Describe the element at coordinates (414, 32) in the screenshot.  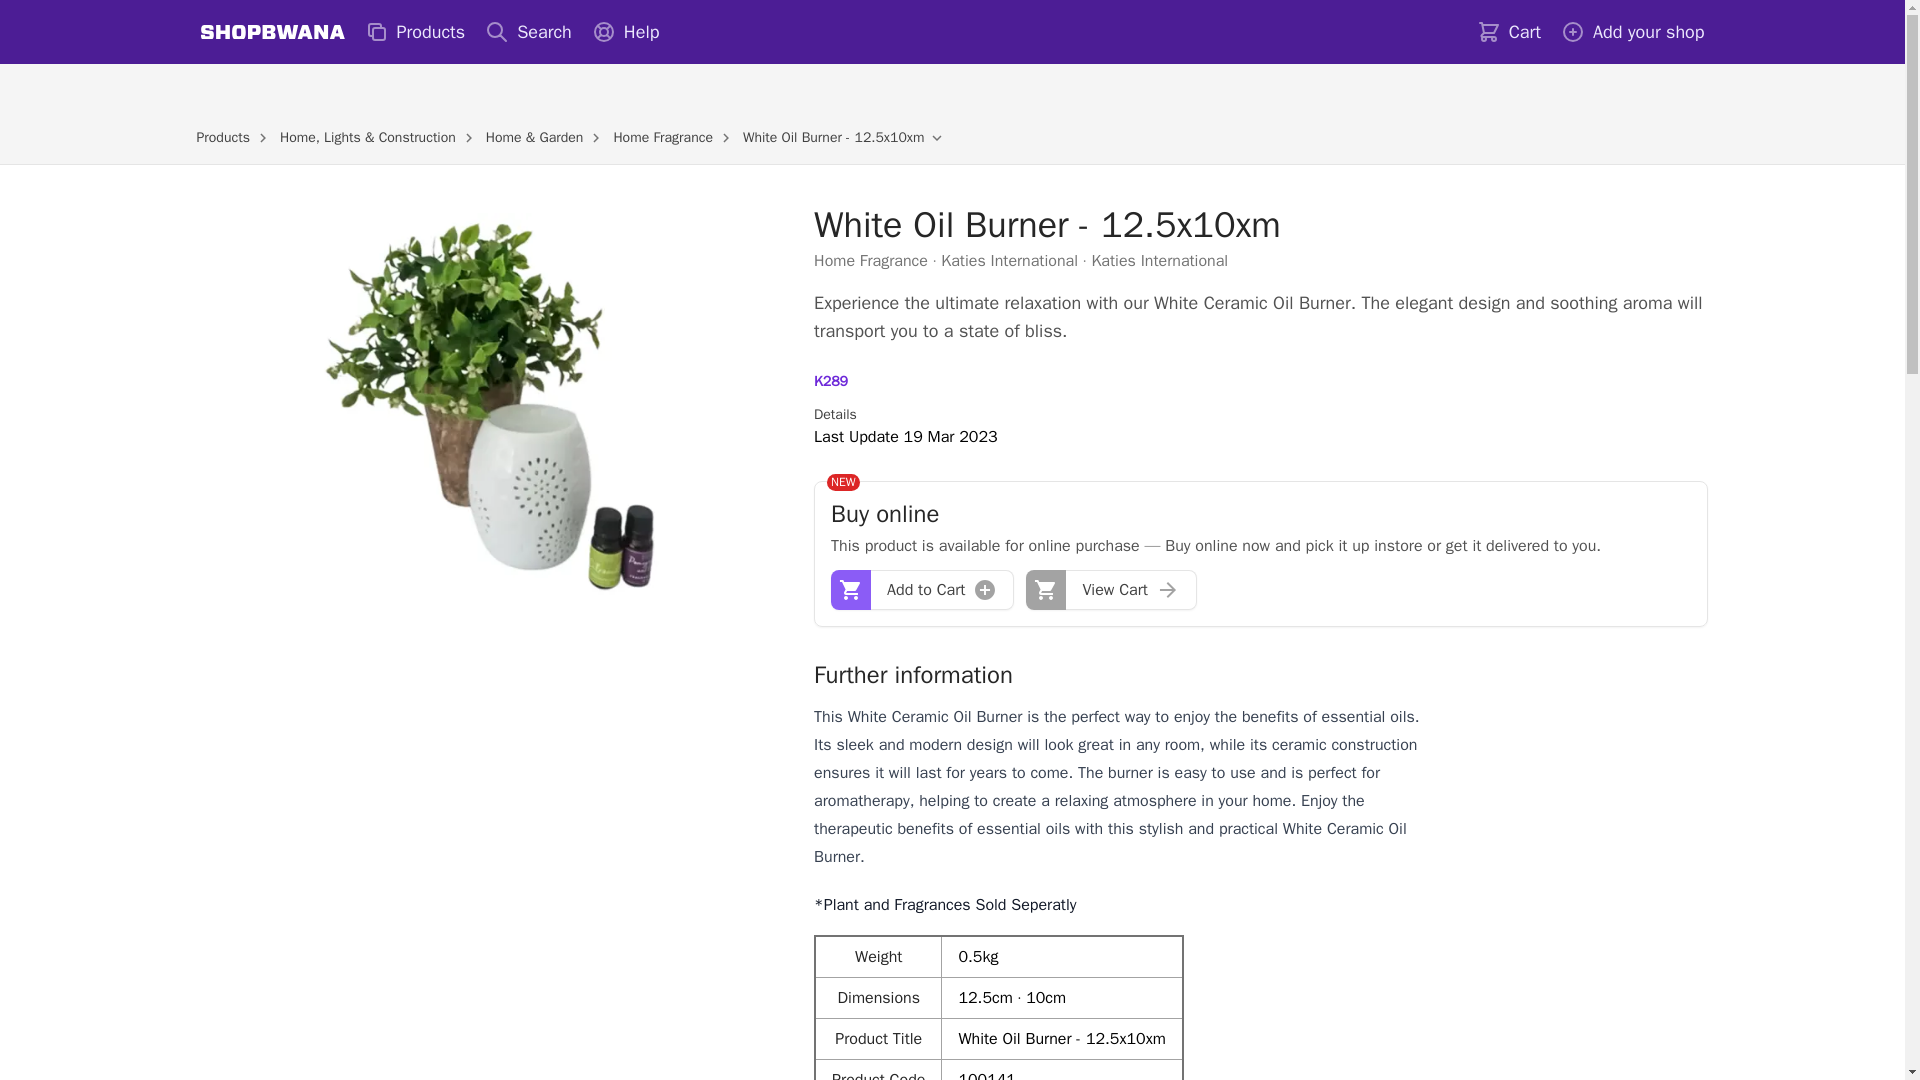
I see `Products` at that location.